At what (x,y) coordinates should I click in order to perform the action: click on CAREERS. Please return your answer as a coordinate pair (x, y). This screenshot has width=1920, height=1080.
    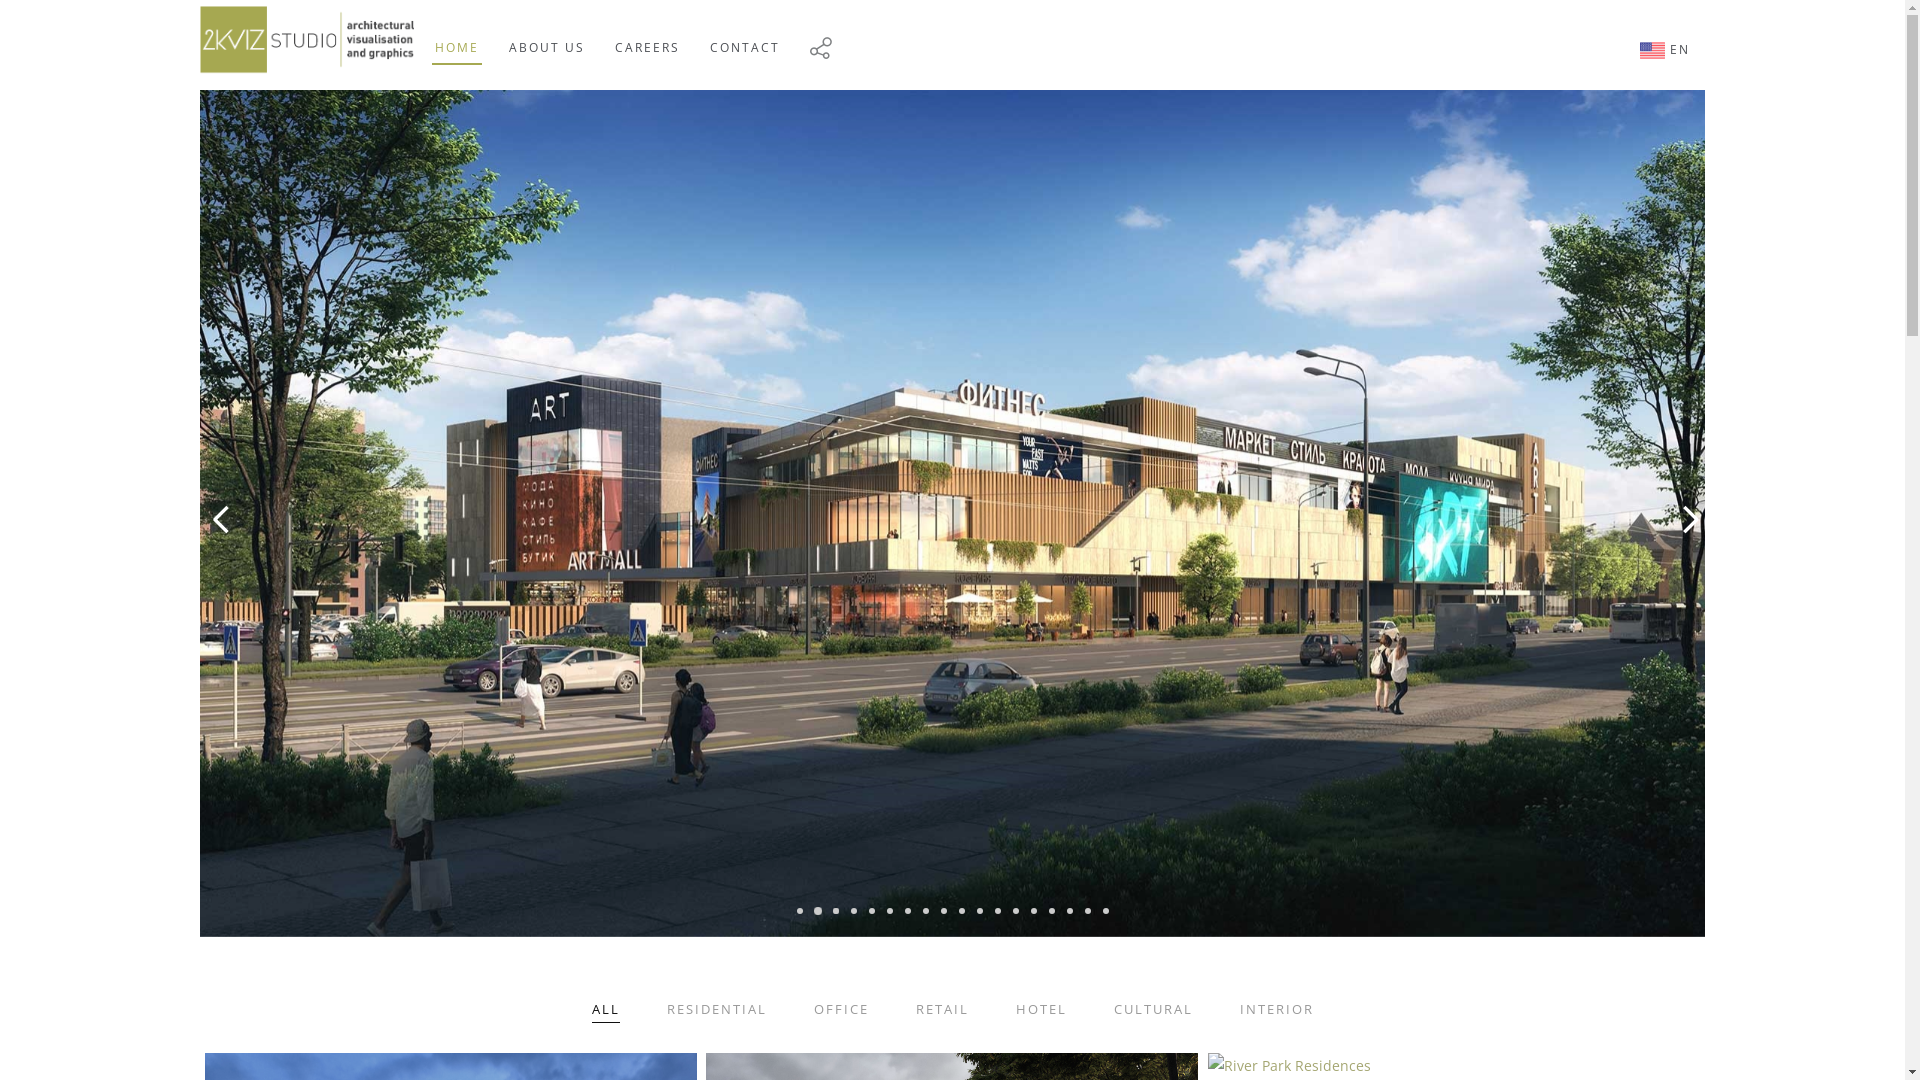
    Looking at the image, I should click on (648, 32).